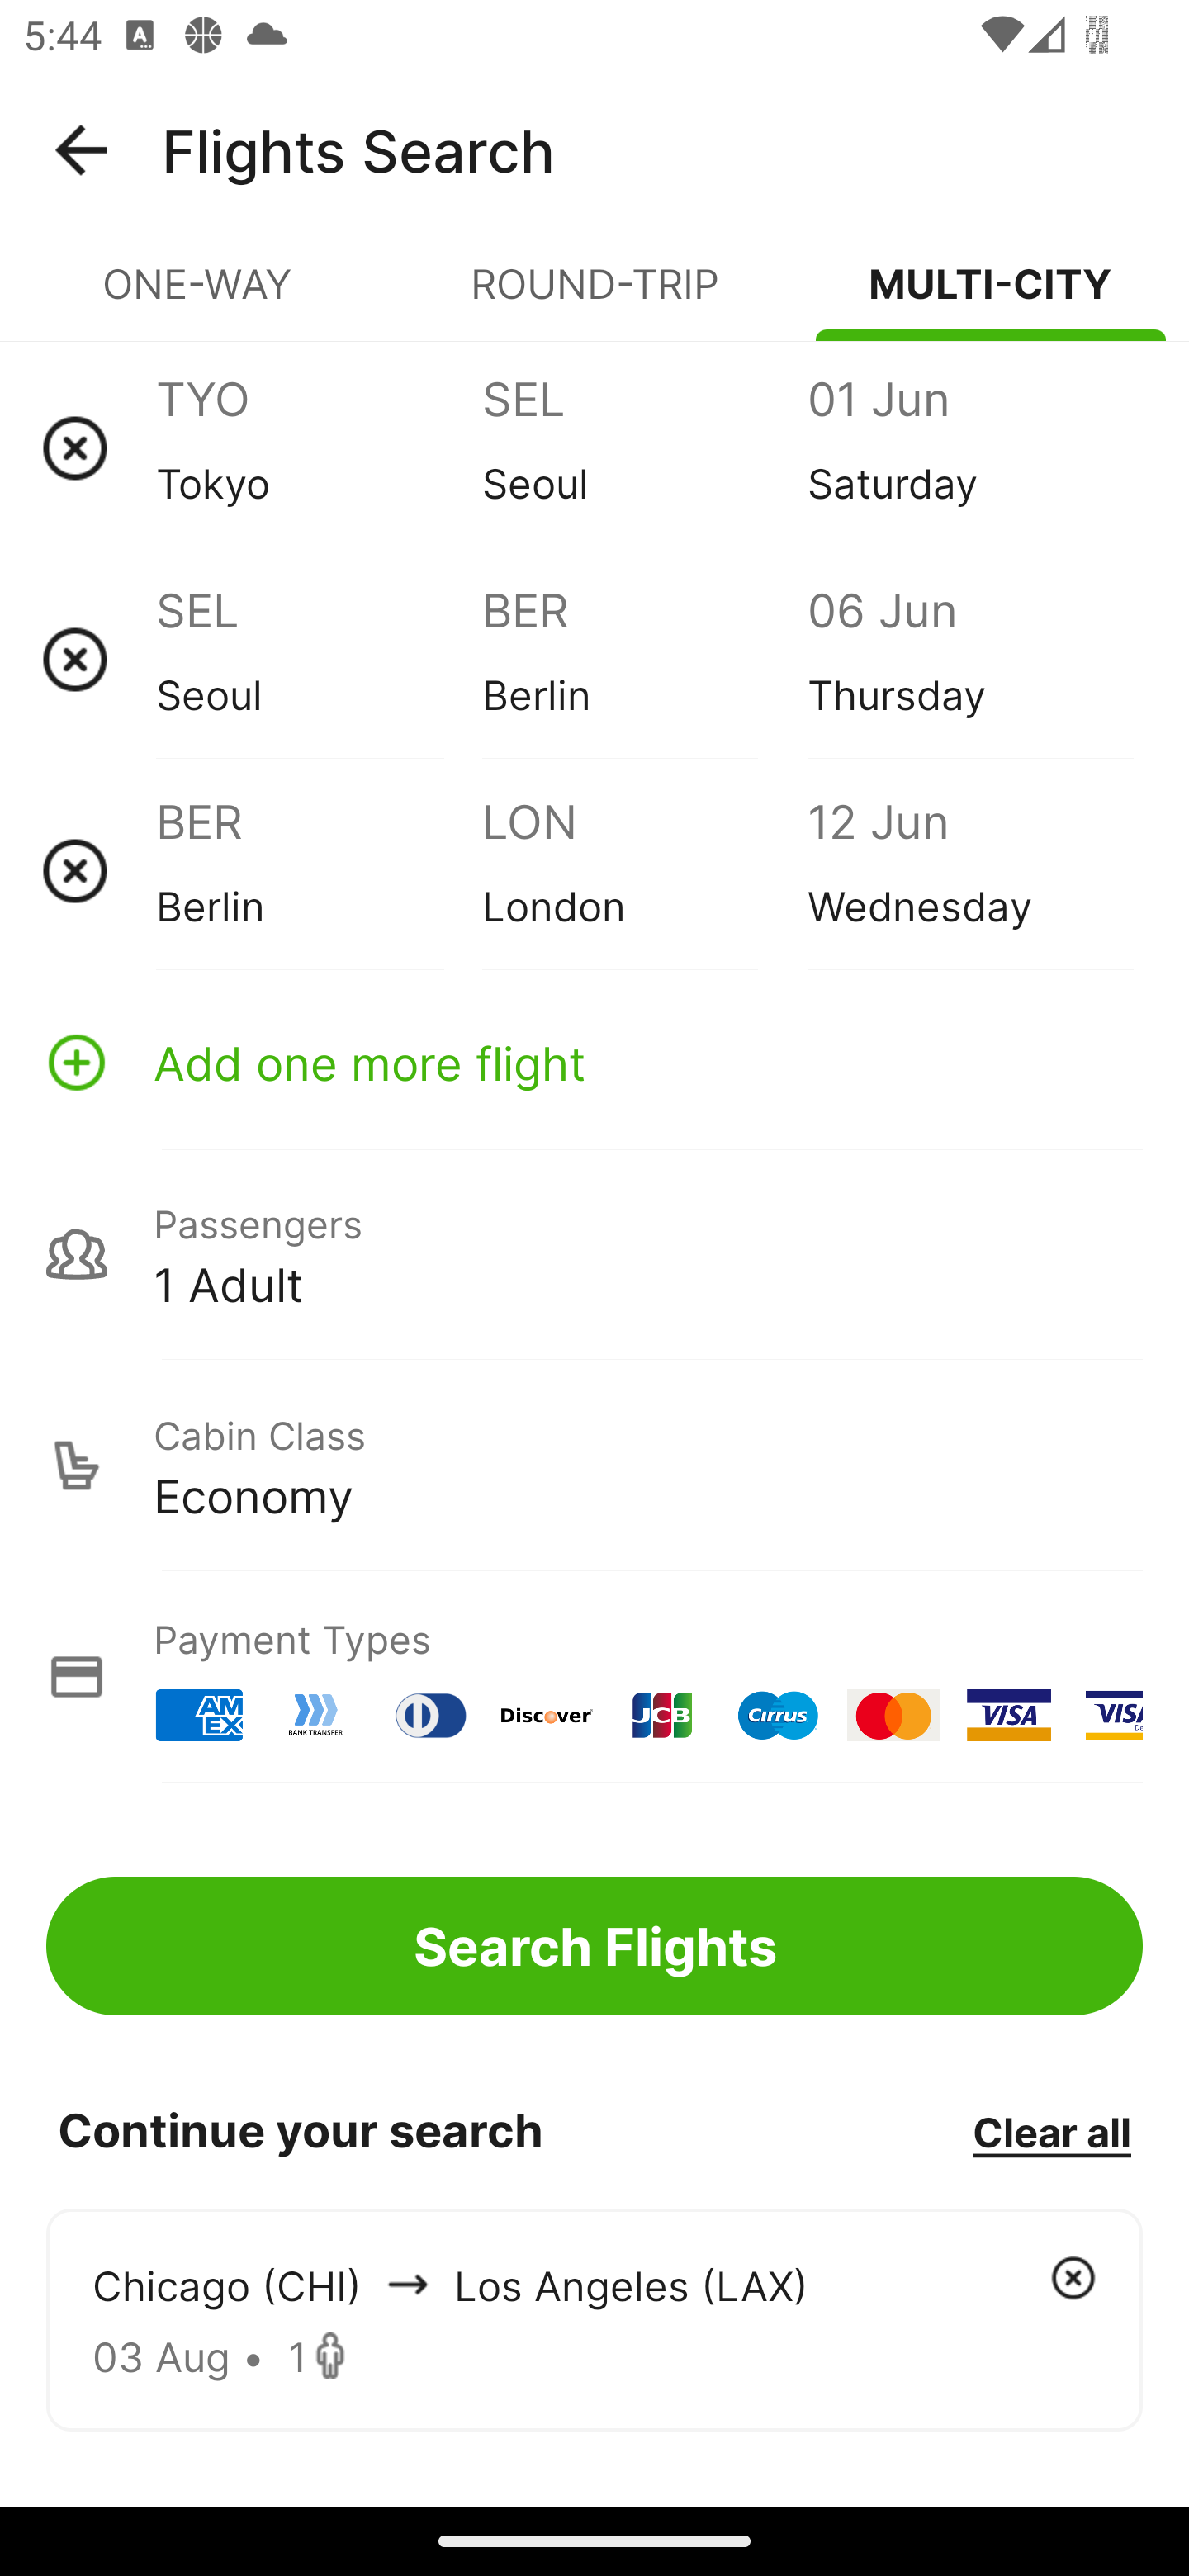 This screenshot has width=1189, height=2576. What do you see at coordinates (594, 297) in the screenshot?
I see `ROUND-TRIP` at bounding box center [594, 297].